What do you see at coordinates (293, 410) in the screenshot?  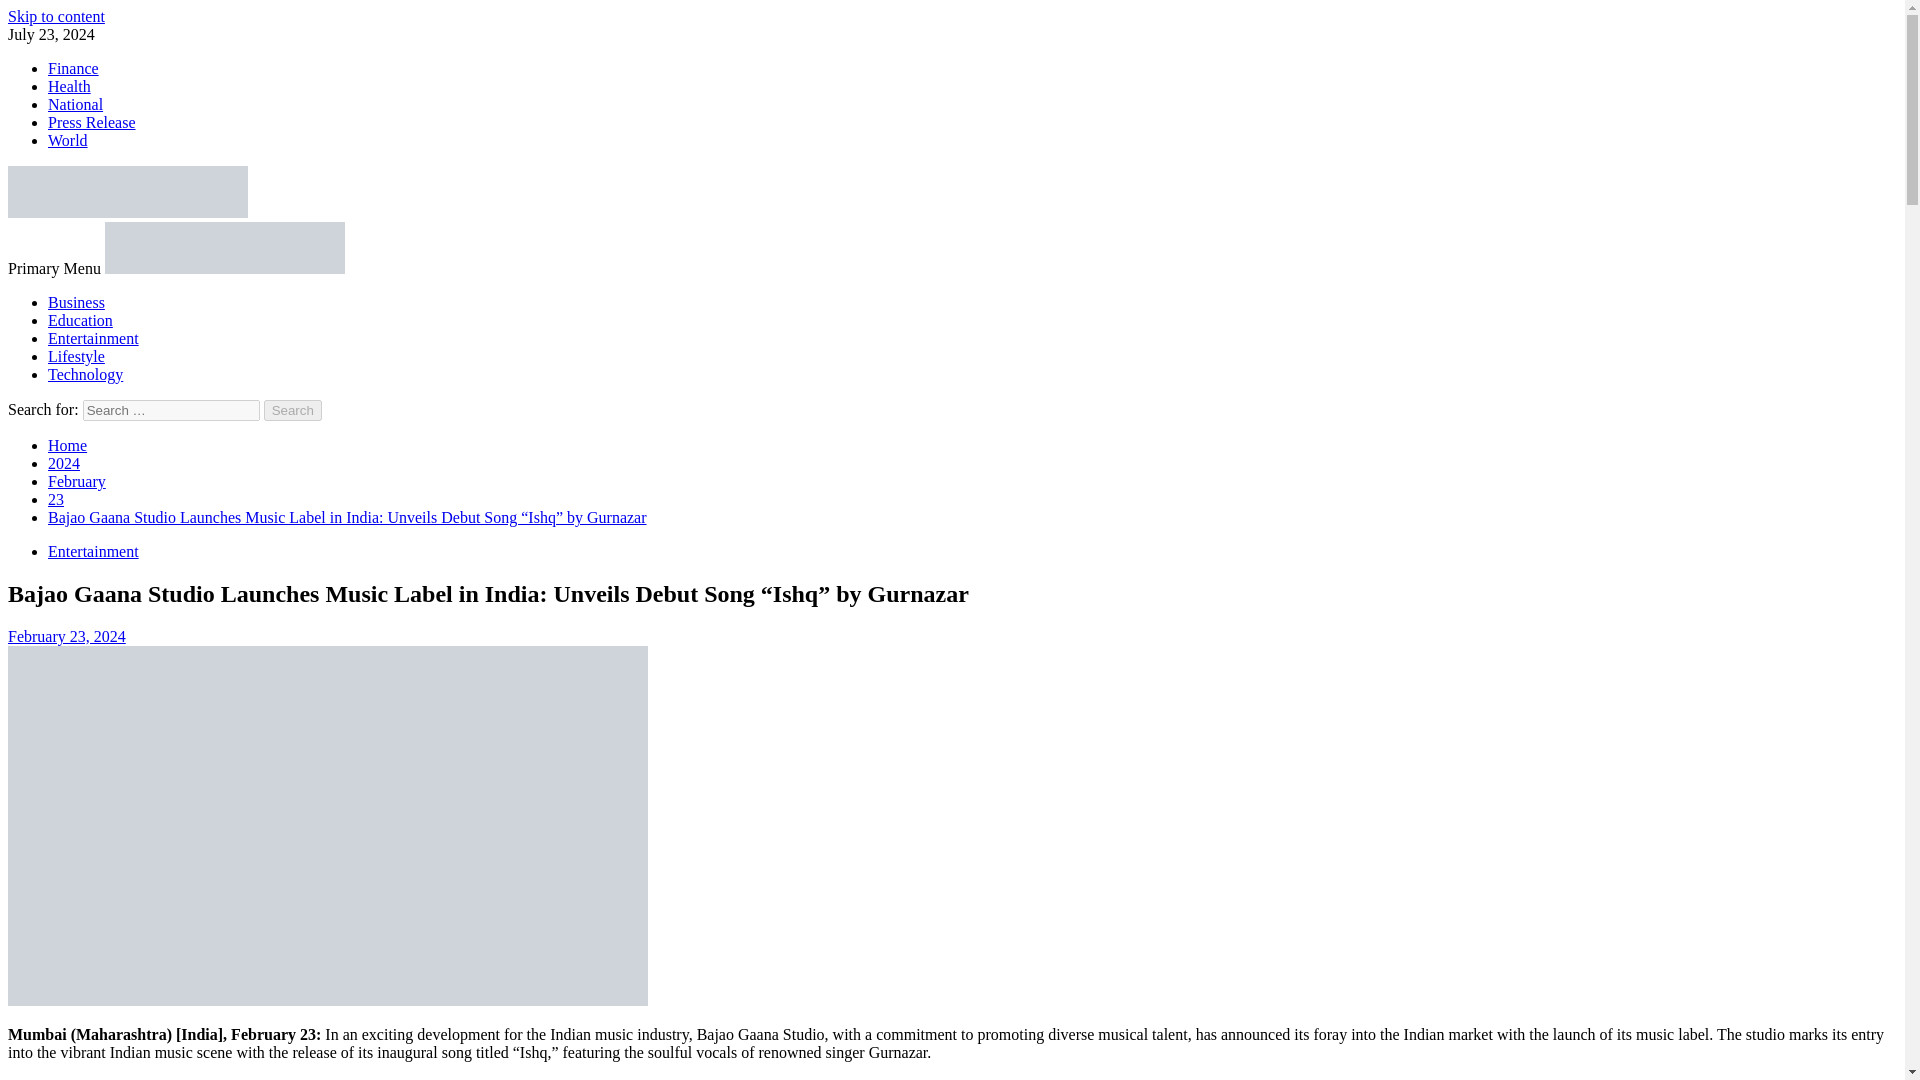 I see `Search` at bounding box center [293, 410].